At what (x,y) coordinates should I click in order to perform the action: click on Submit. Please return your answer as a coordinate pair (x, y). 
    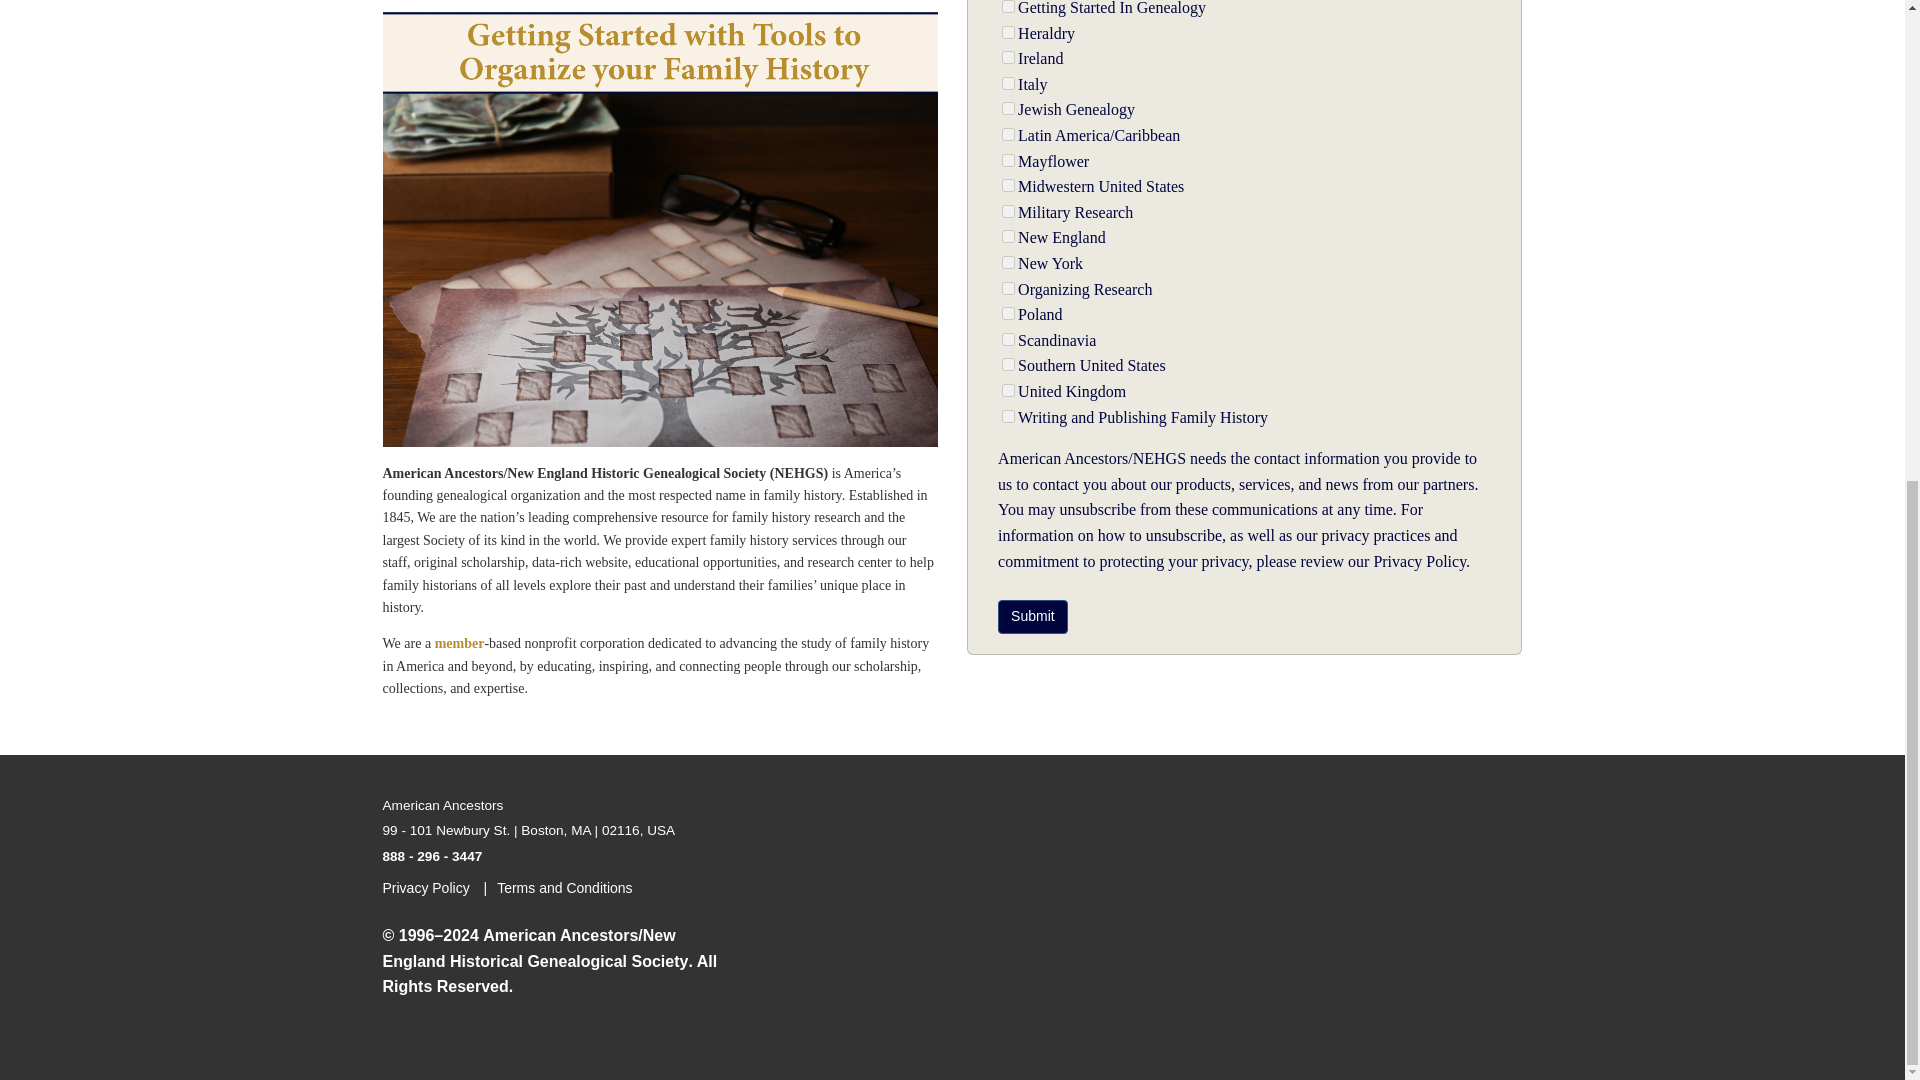
    Looking at the image, I should click on (1032, 616).